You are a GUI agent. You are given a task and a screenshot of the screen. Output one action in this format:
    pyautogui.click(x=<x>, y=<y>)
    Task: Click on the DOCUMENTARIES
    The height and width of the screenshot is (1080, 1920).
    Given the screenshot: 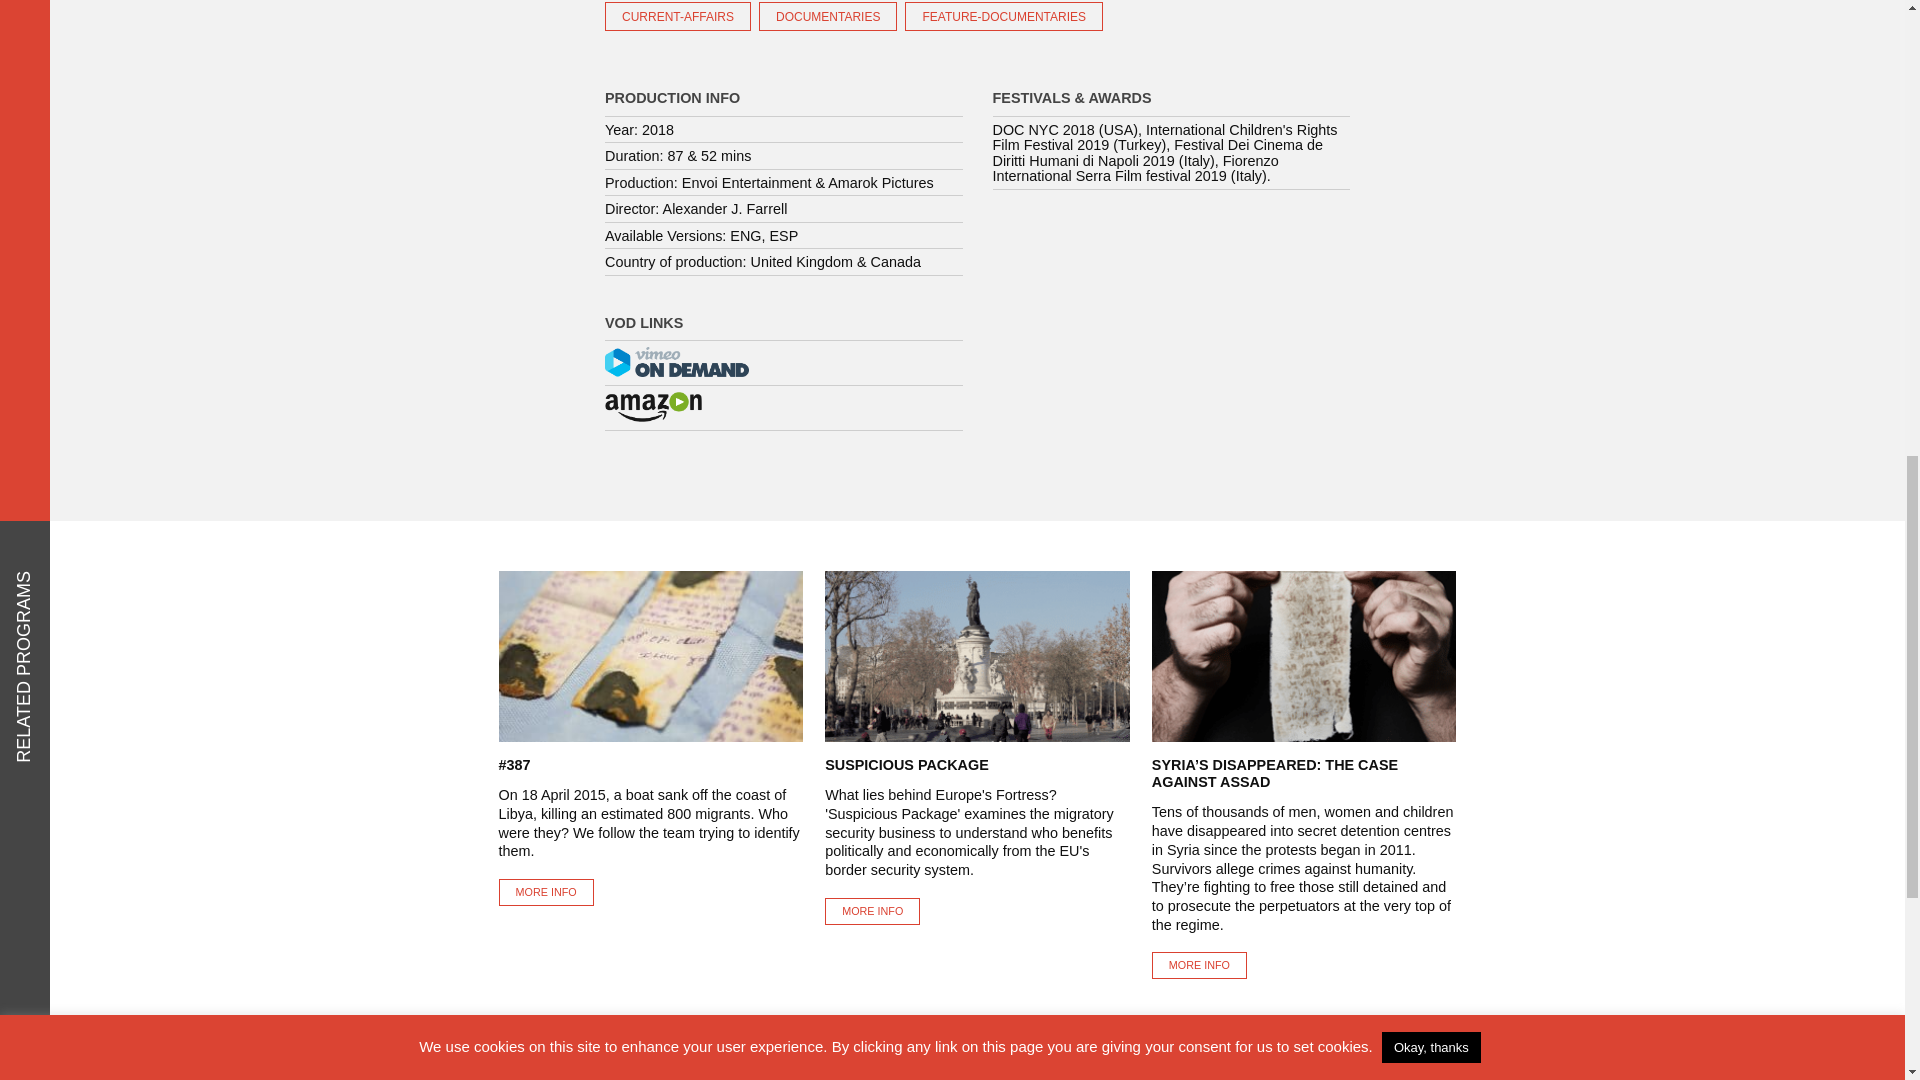 What is the action you would take?
    pyautogui.click(x=827, y=16)
    